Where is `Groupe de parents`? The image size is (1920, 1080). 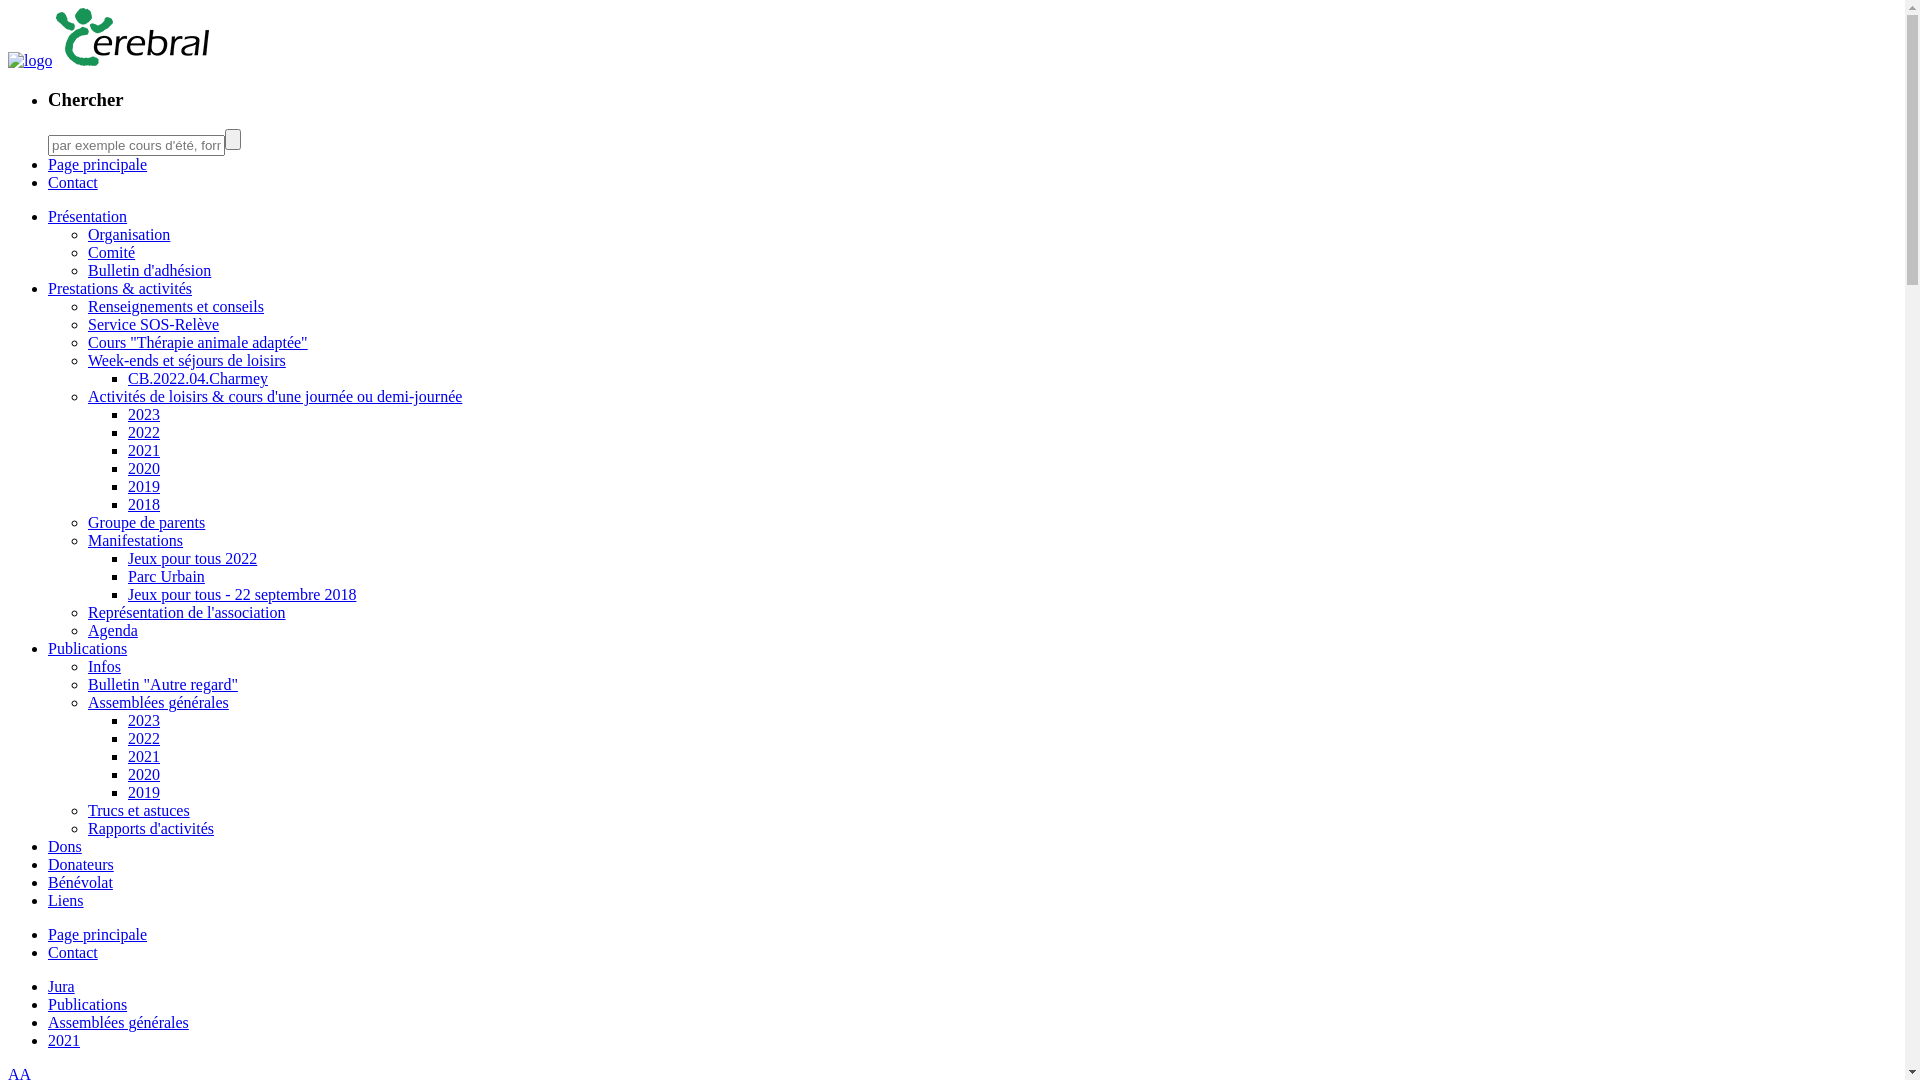
Groupe de parents is located at coordinates (146, 522).